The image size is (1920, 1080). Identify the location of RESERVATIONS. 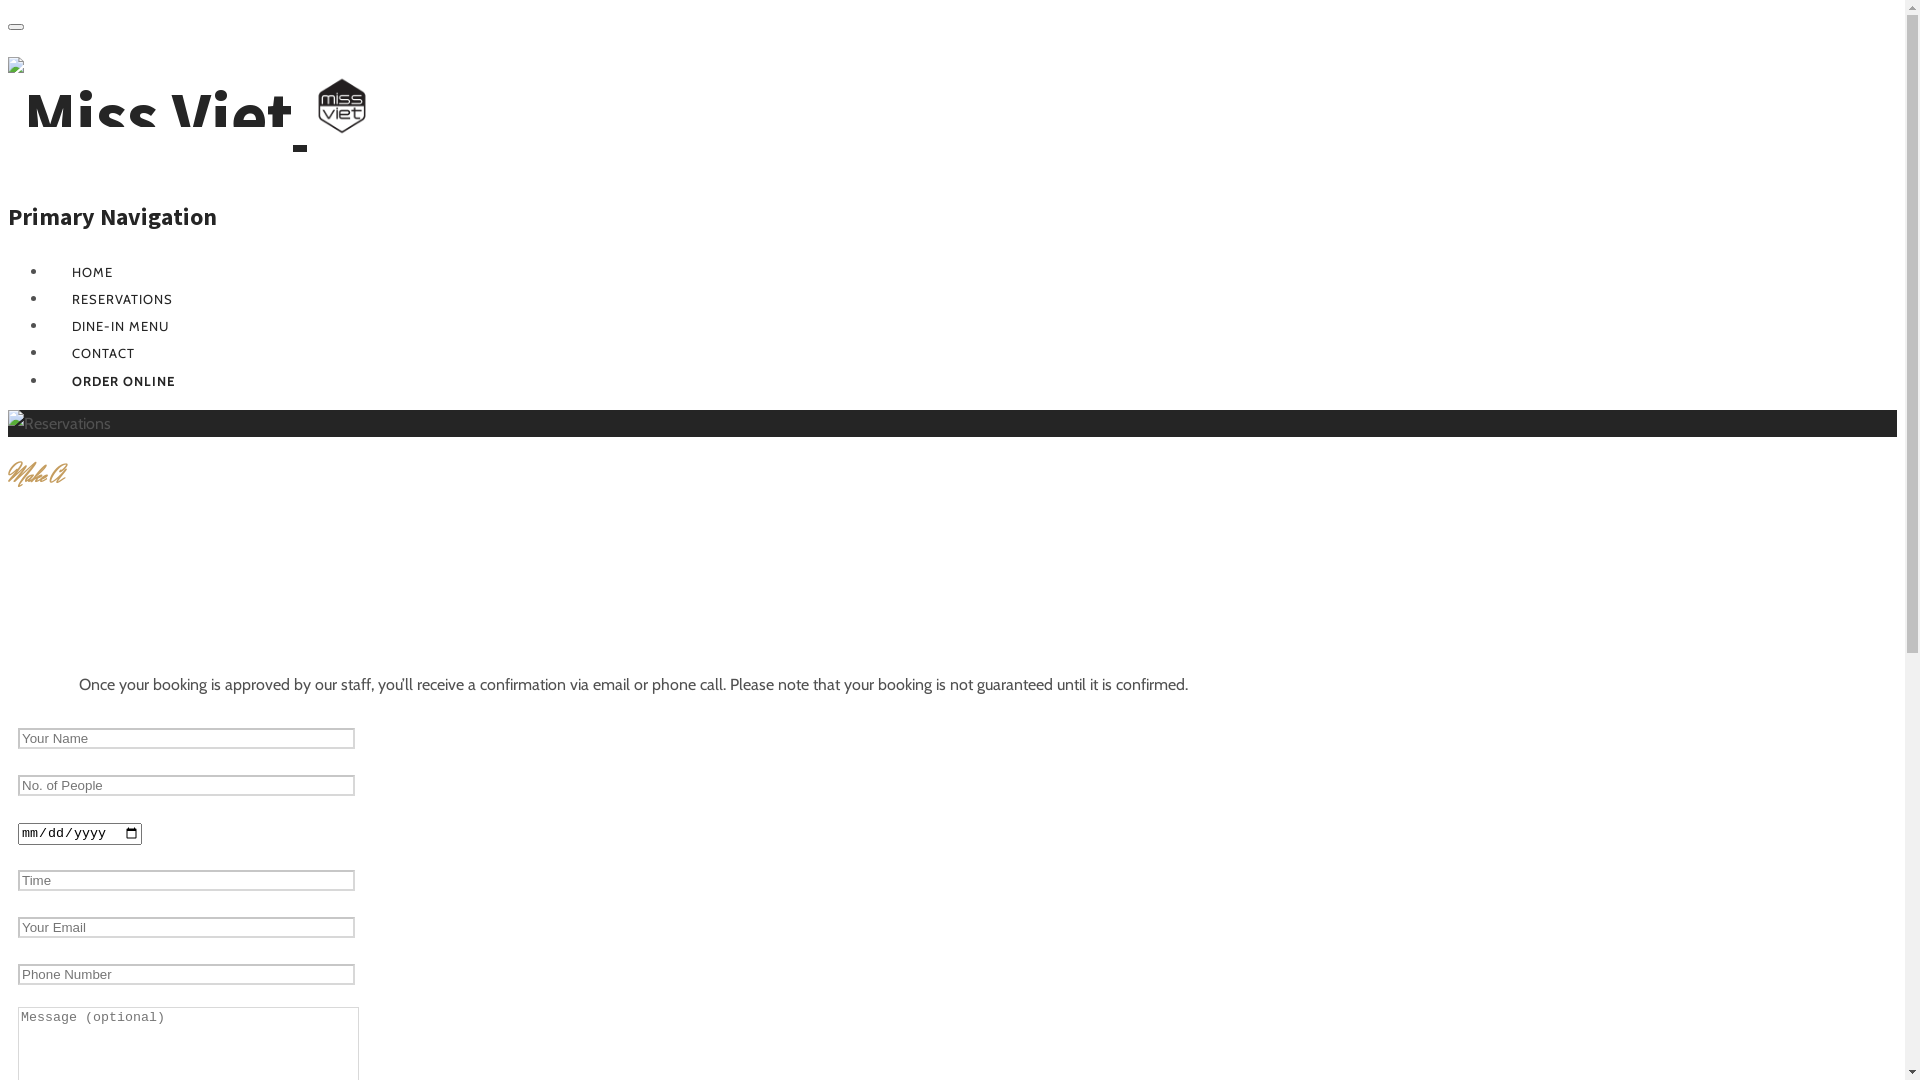
(122, 299).